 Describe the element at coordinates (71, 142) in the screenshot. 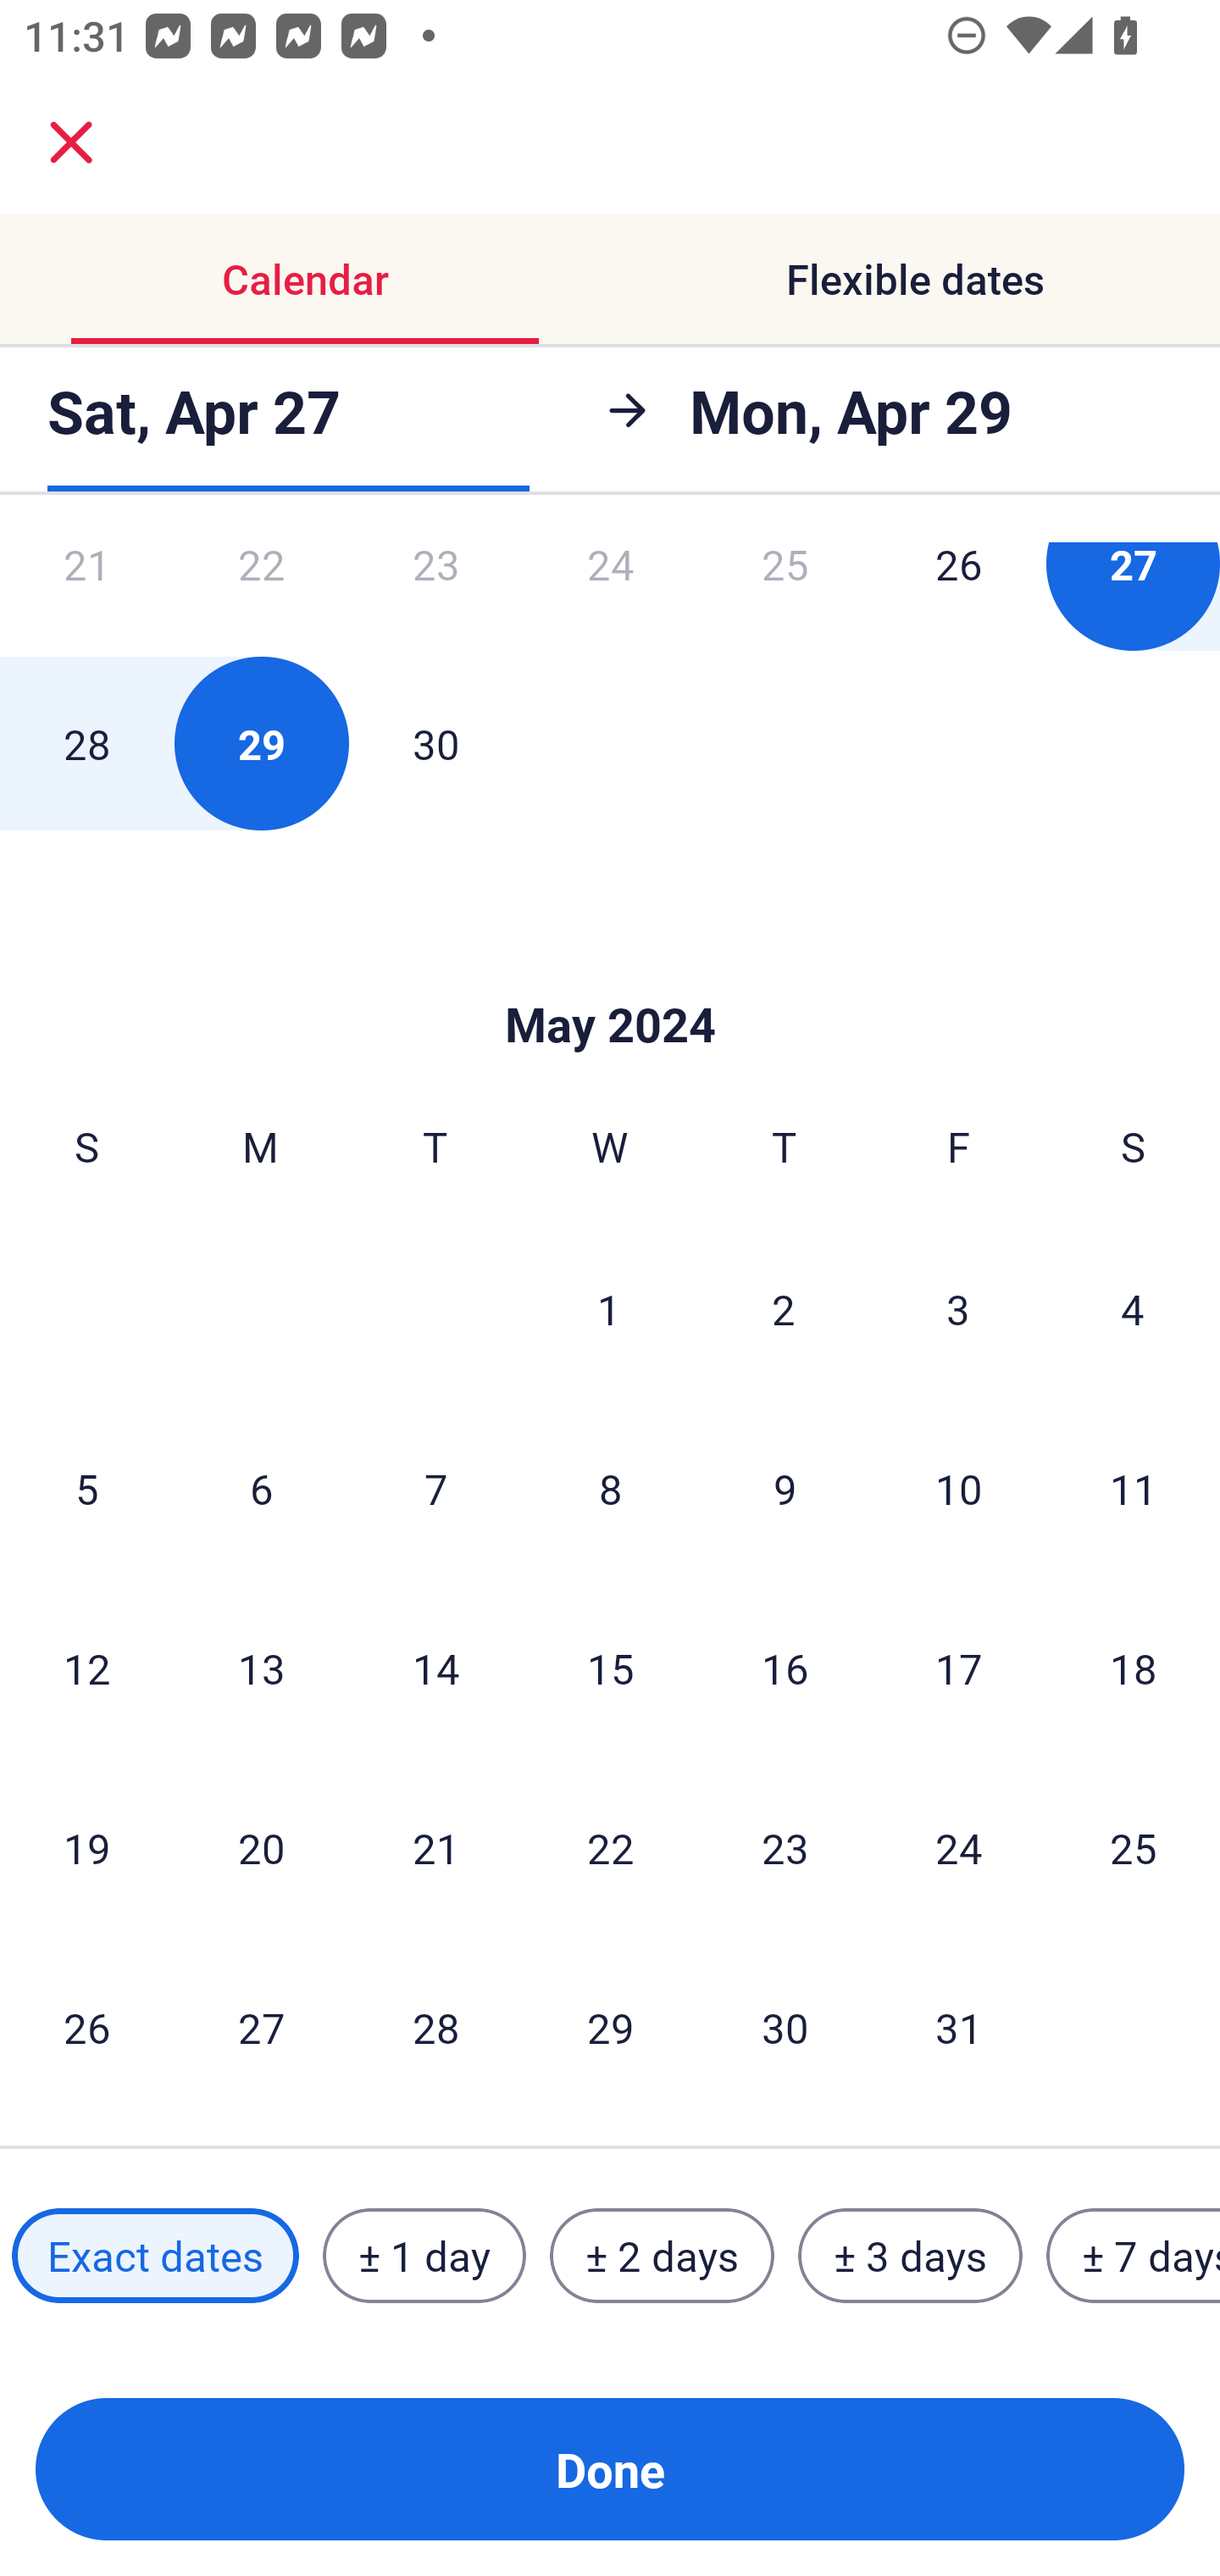

I see `close.` at that location.